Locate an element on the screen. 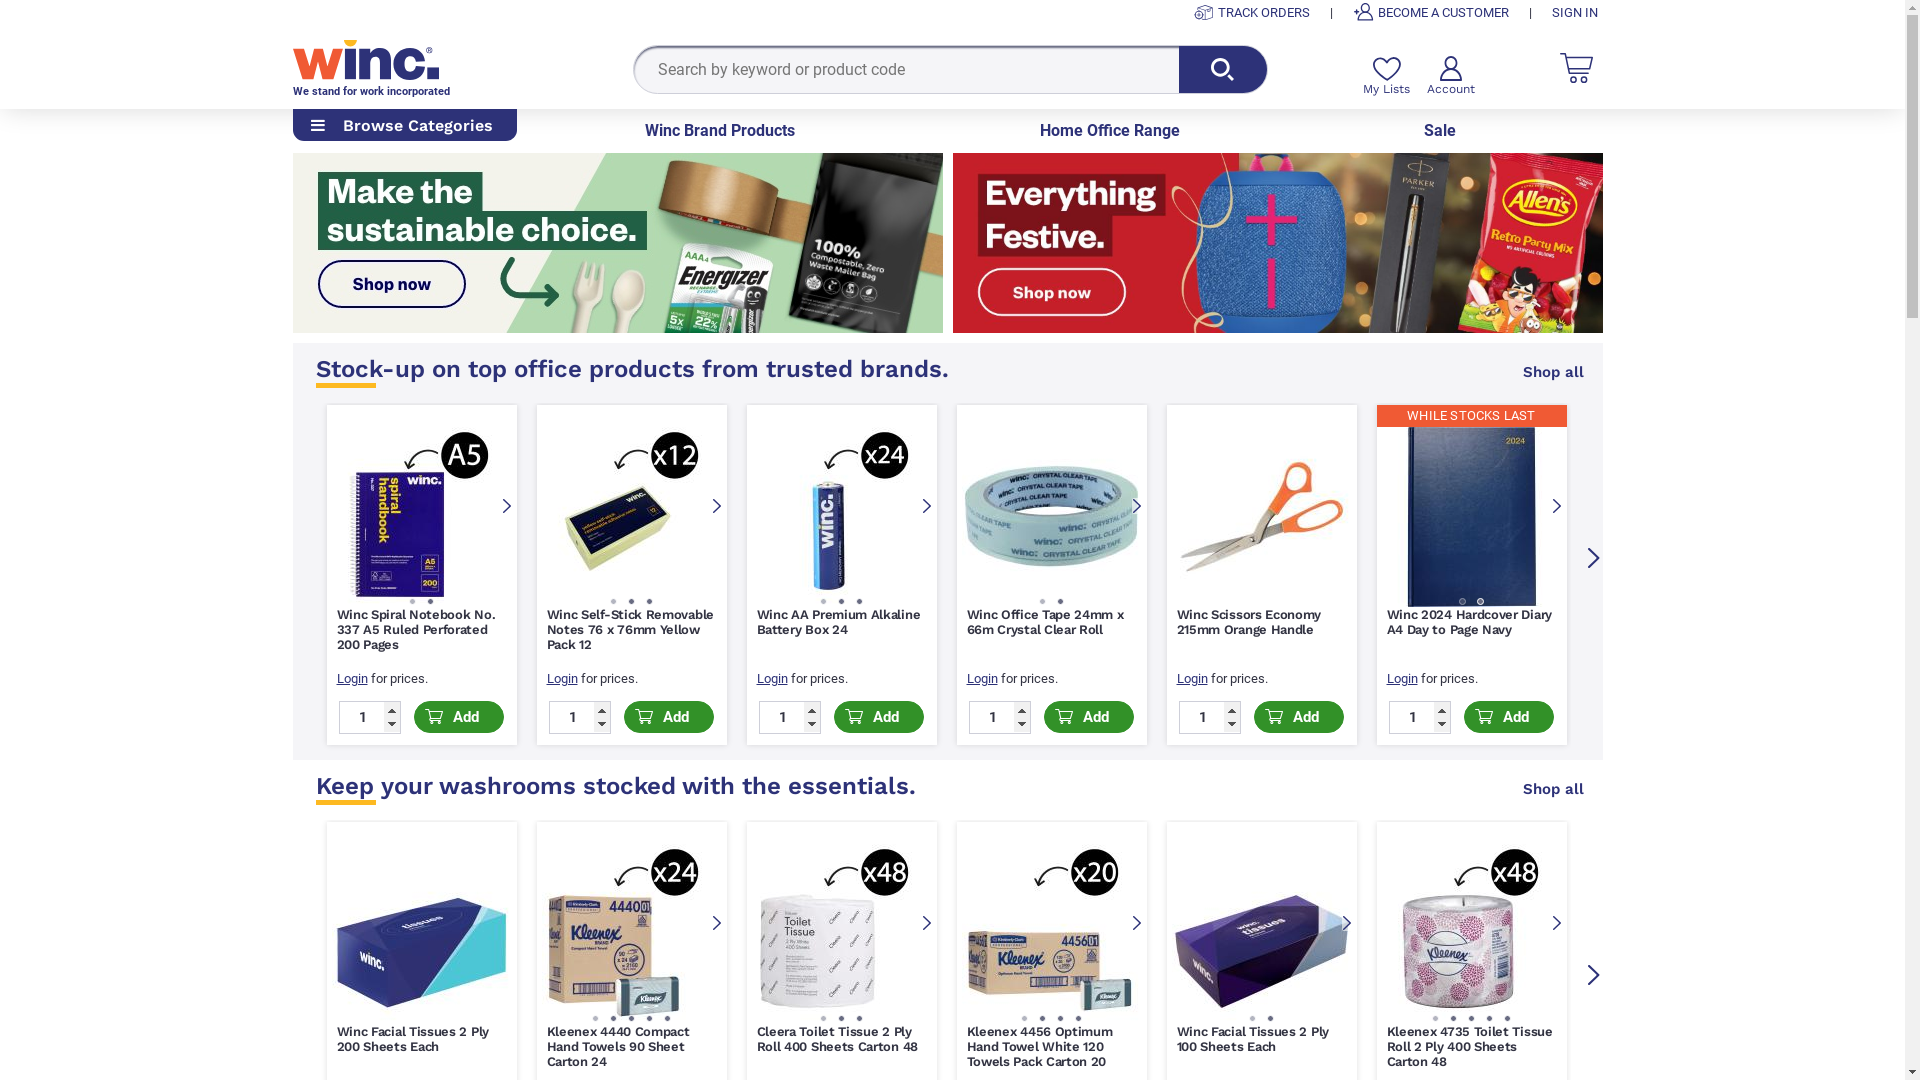 Image resolution: width=1920 pixels, height=1080 pixels. Image 3 is located at coordinates (649, 602).